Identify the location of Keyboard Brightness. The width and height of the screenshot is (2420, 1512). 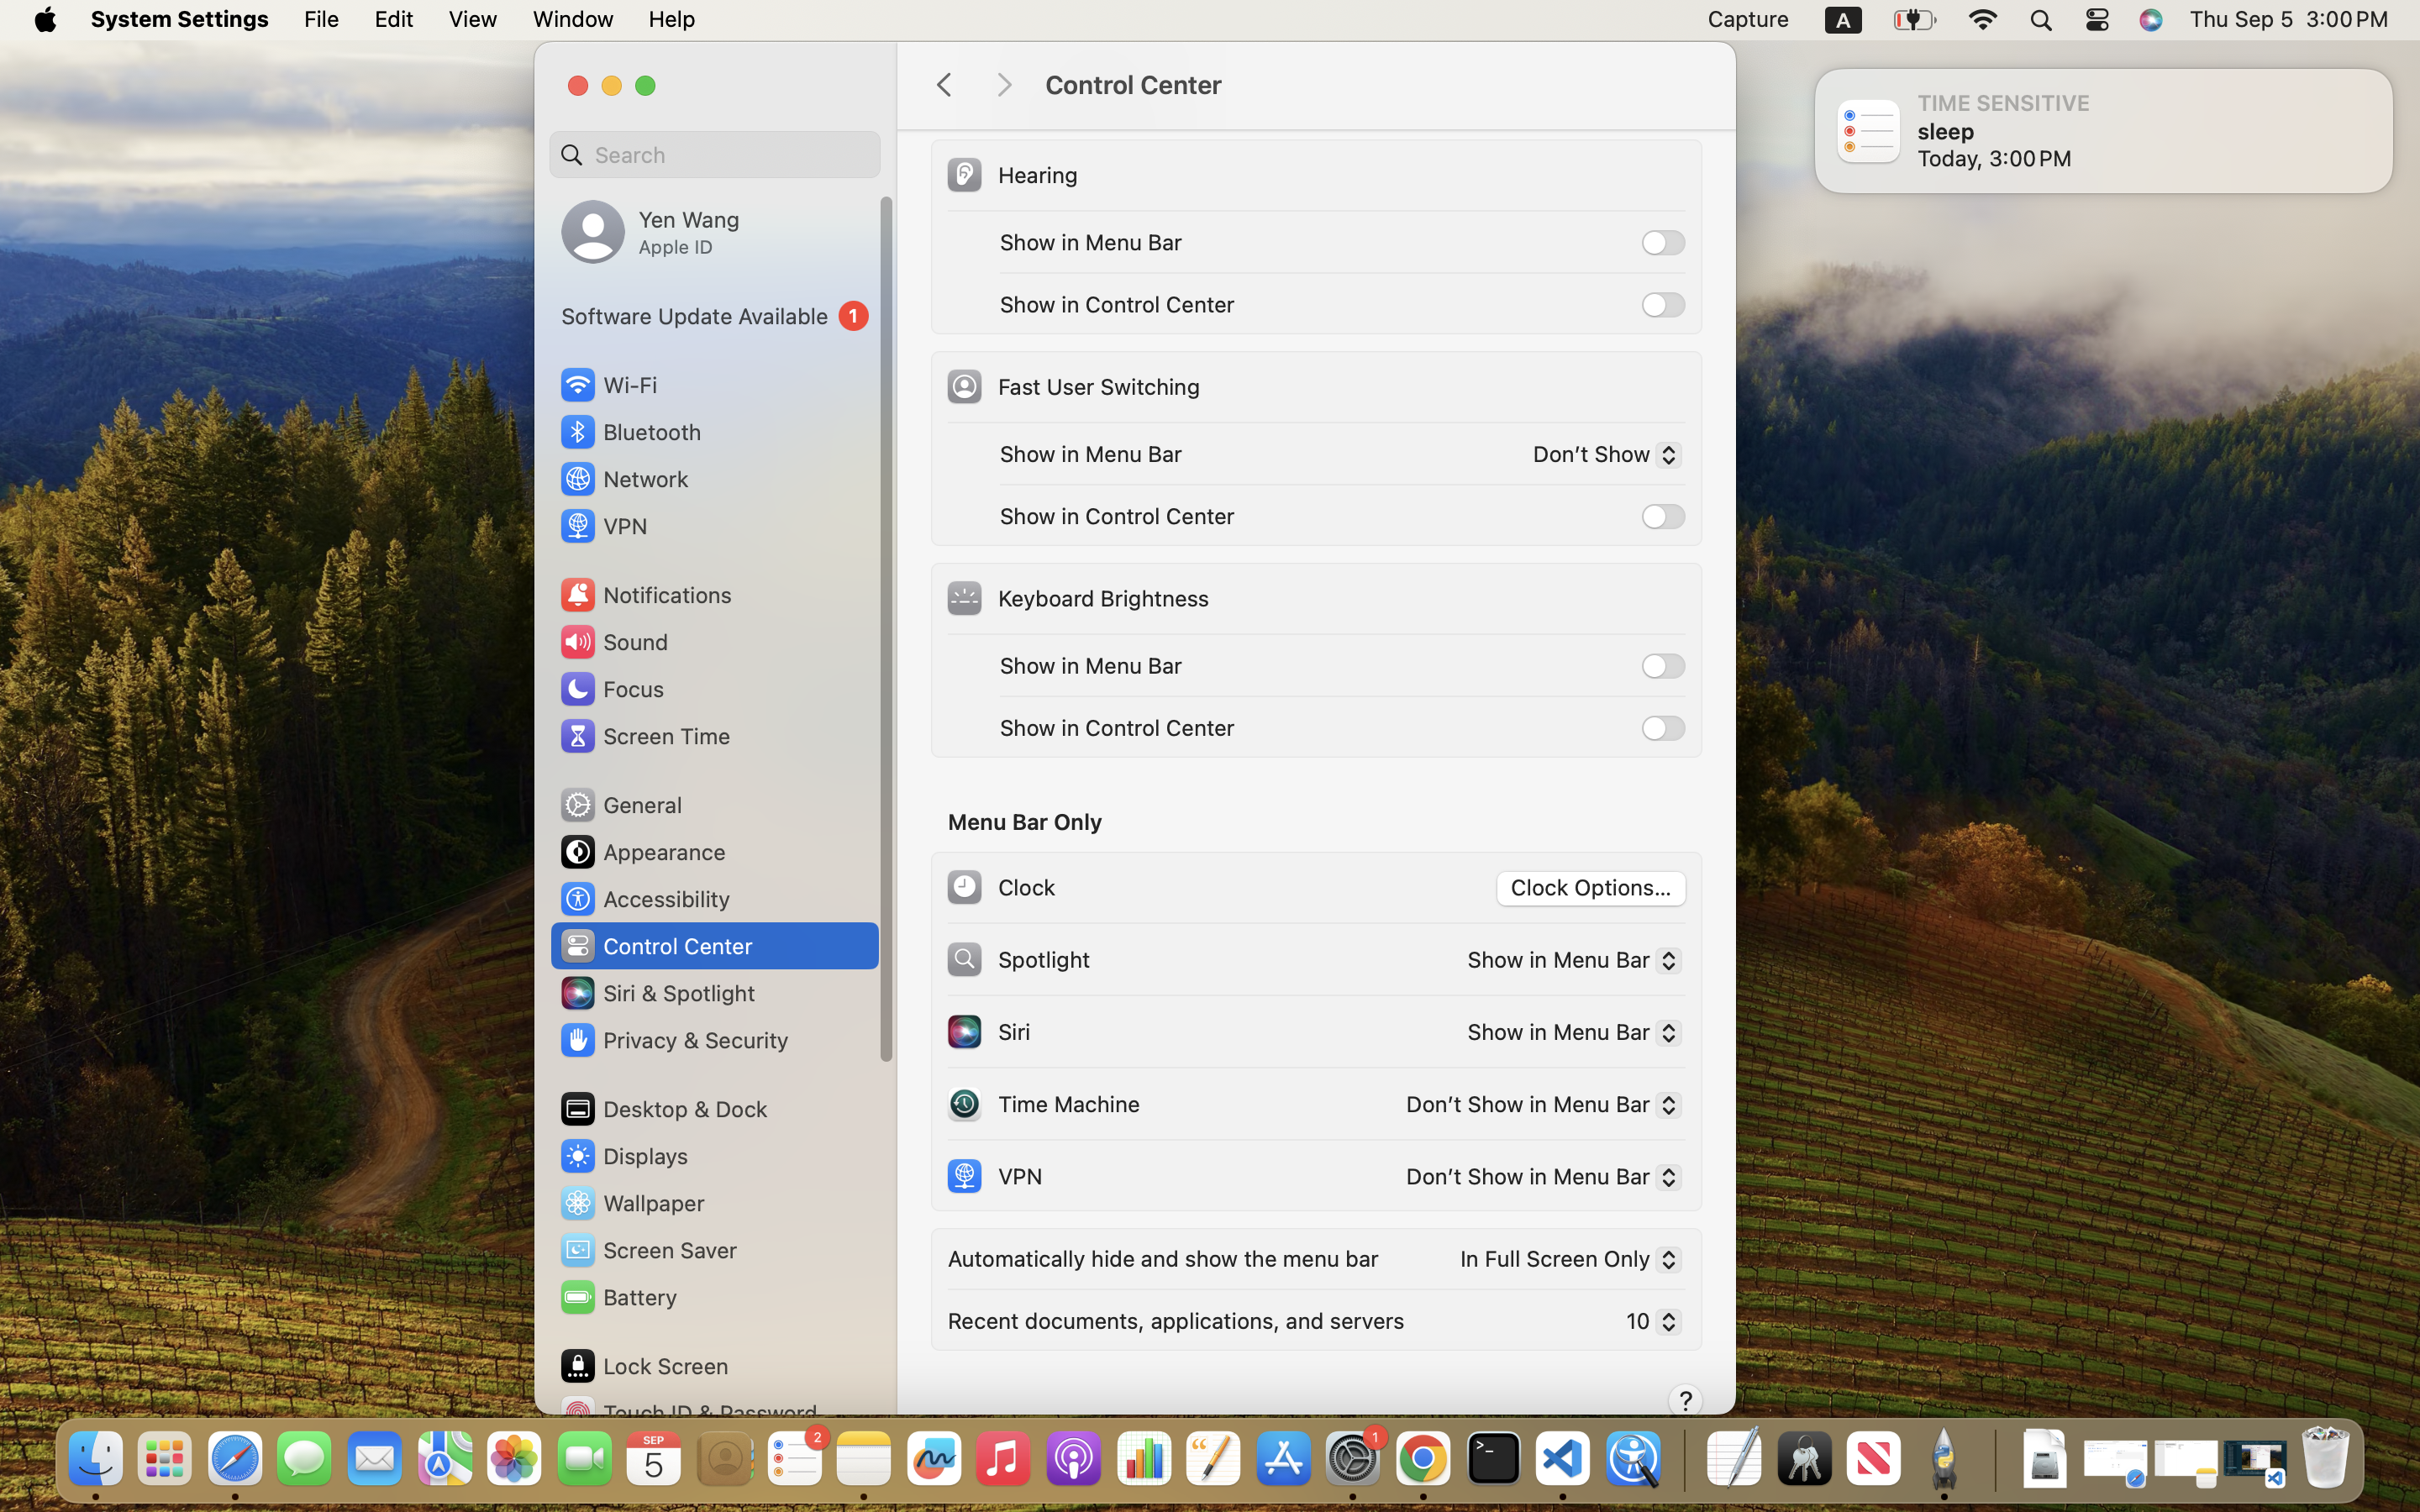
(1077, 598).